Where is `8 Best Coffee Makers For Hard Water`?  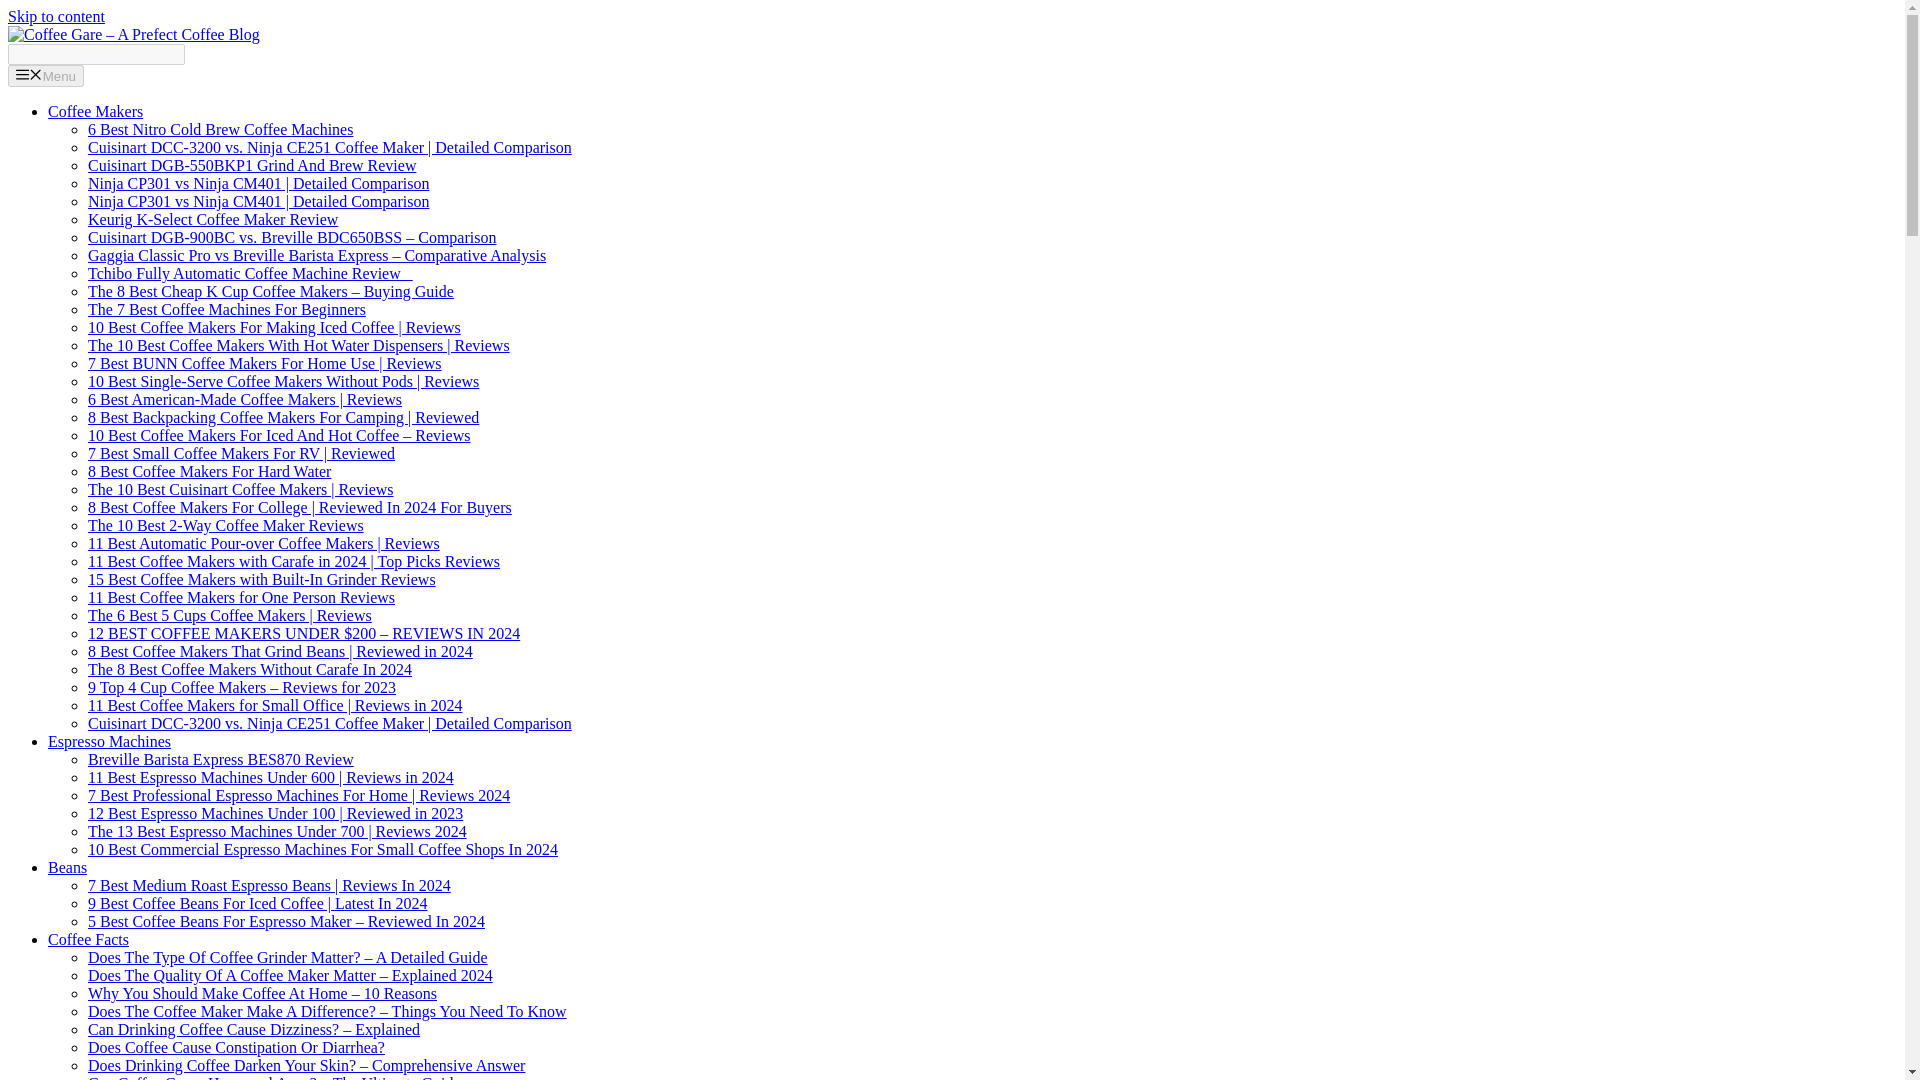
8 Best Coffee Makers For Hard Water is located at coordinates (209, 471).